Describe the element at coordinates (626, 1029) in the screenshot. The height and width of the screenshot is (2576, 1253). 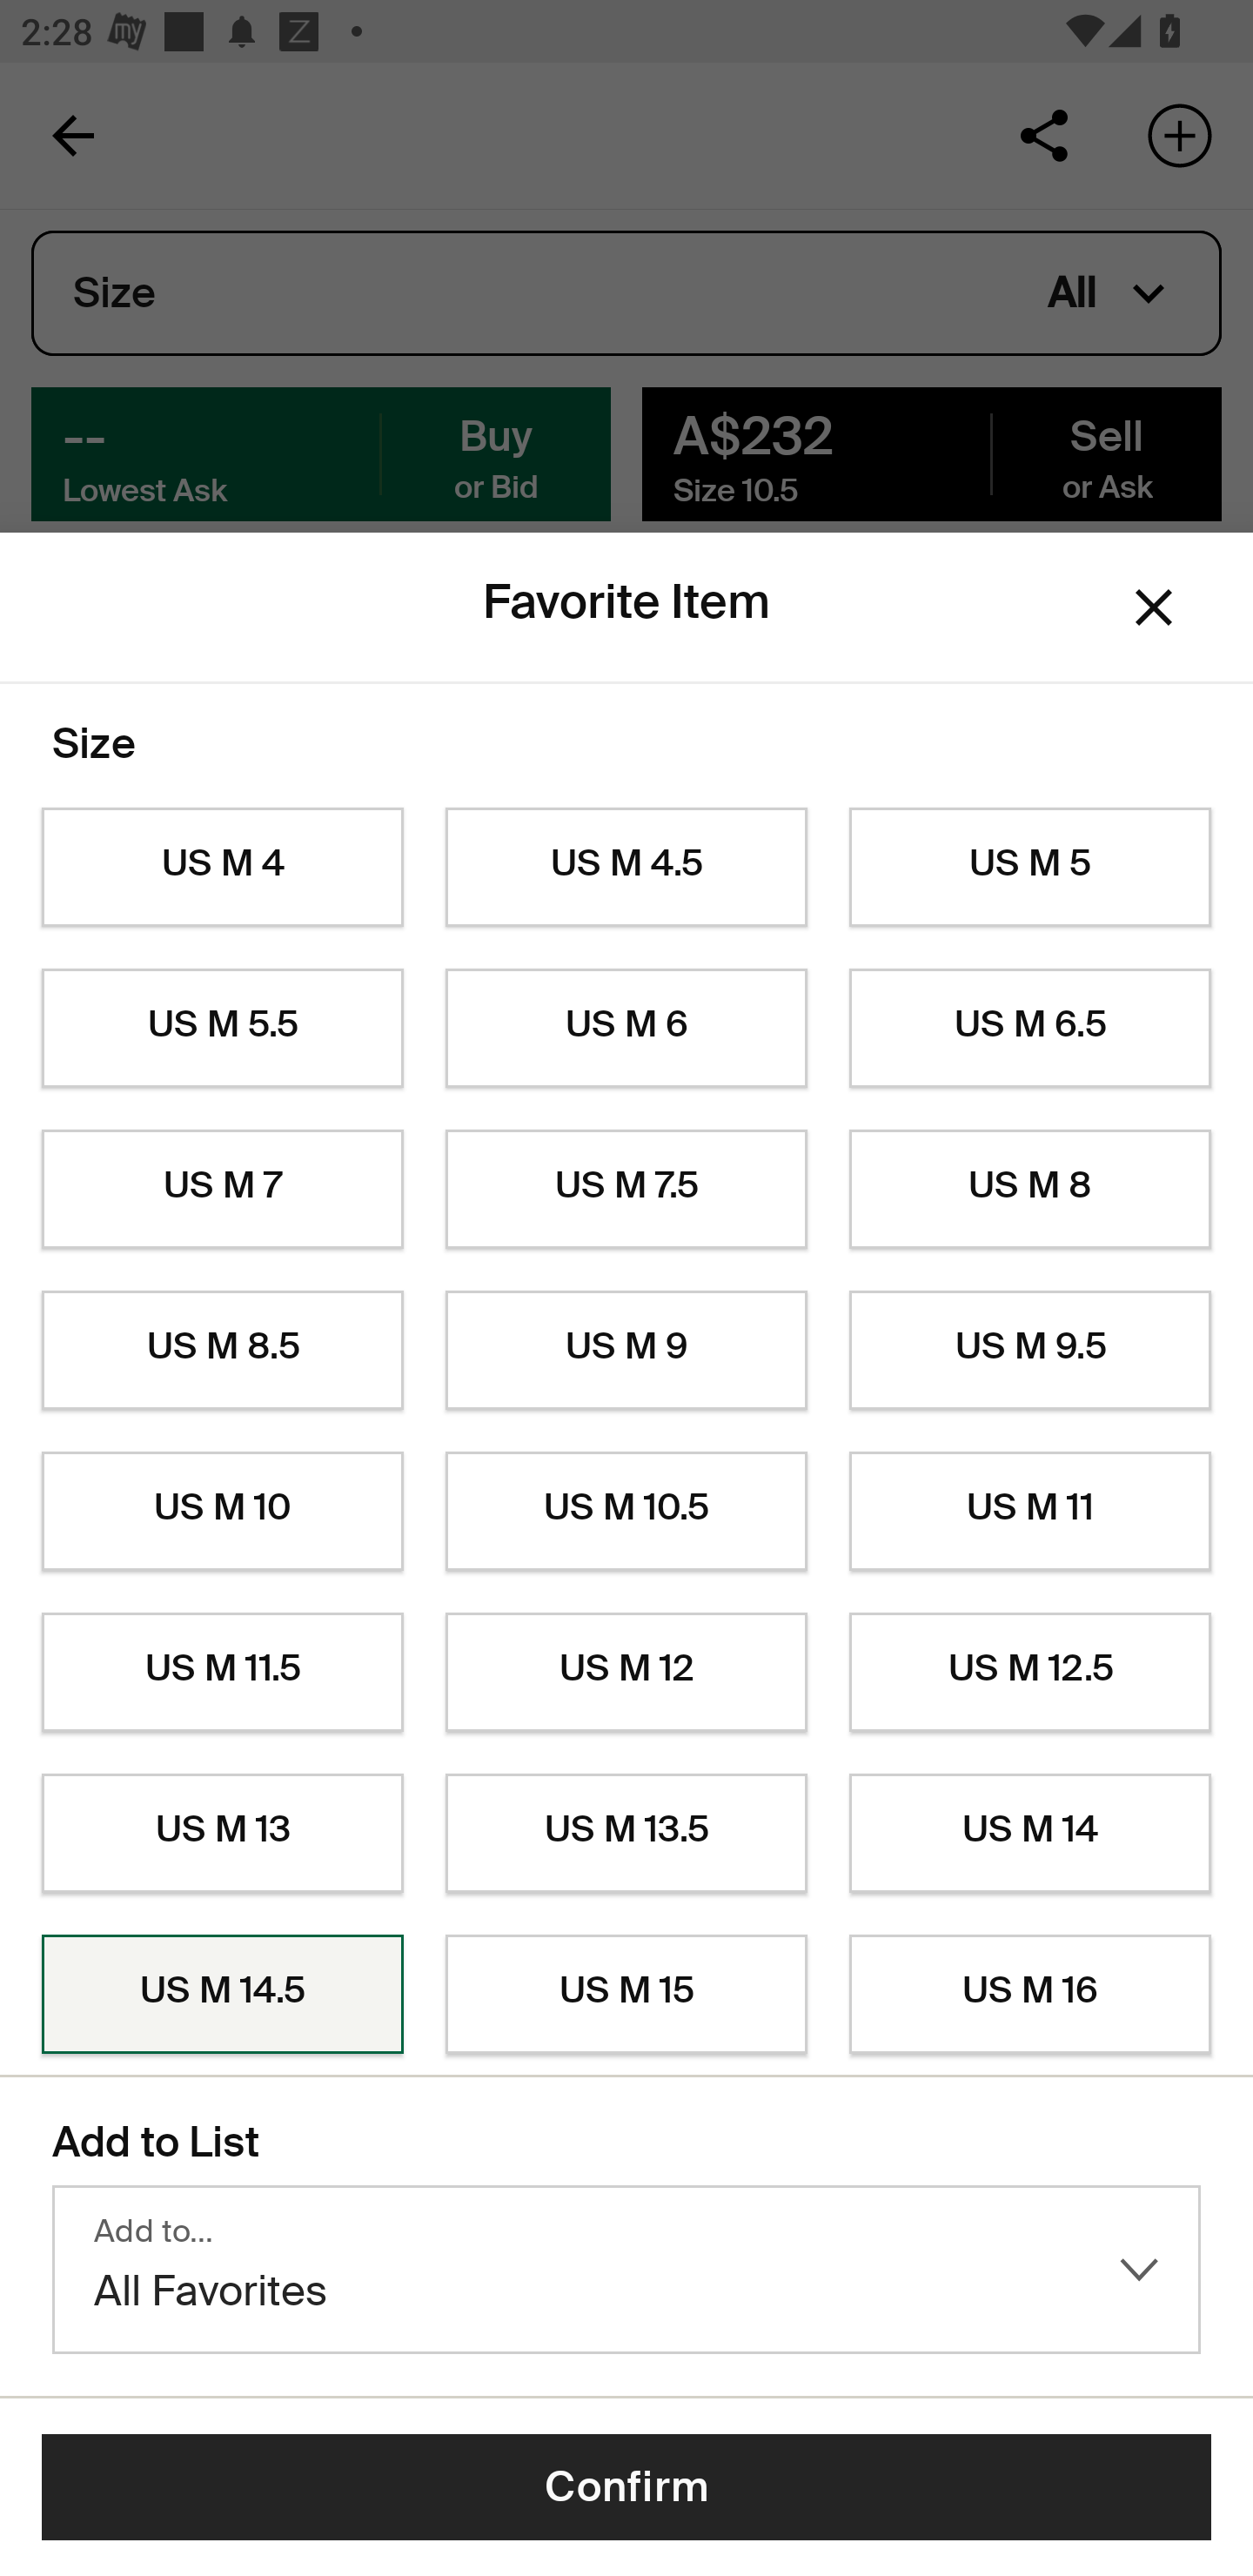
I see `US M 6` at that location.